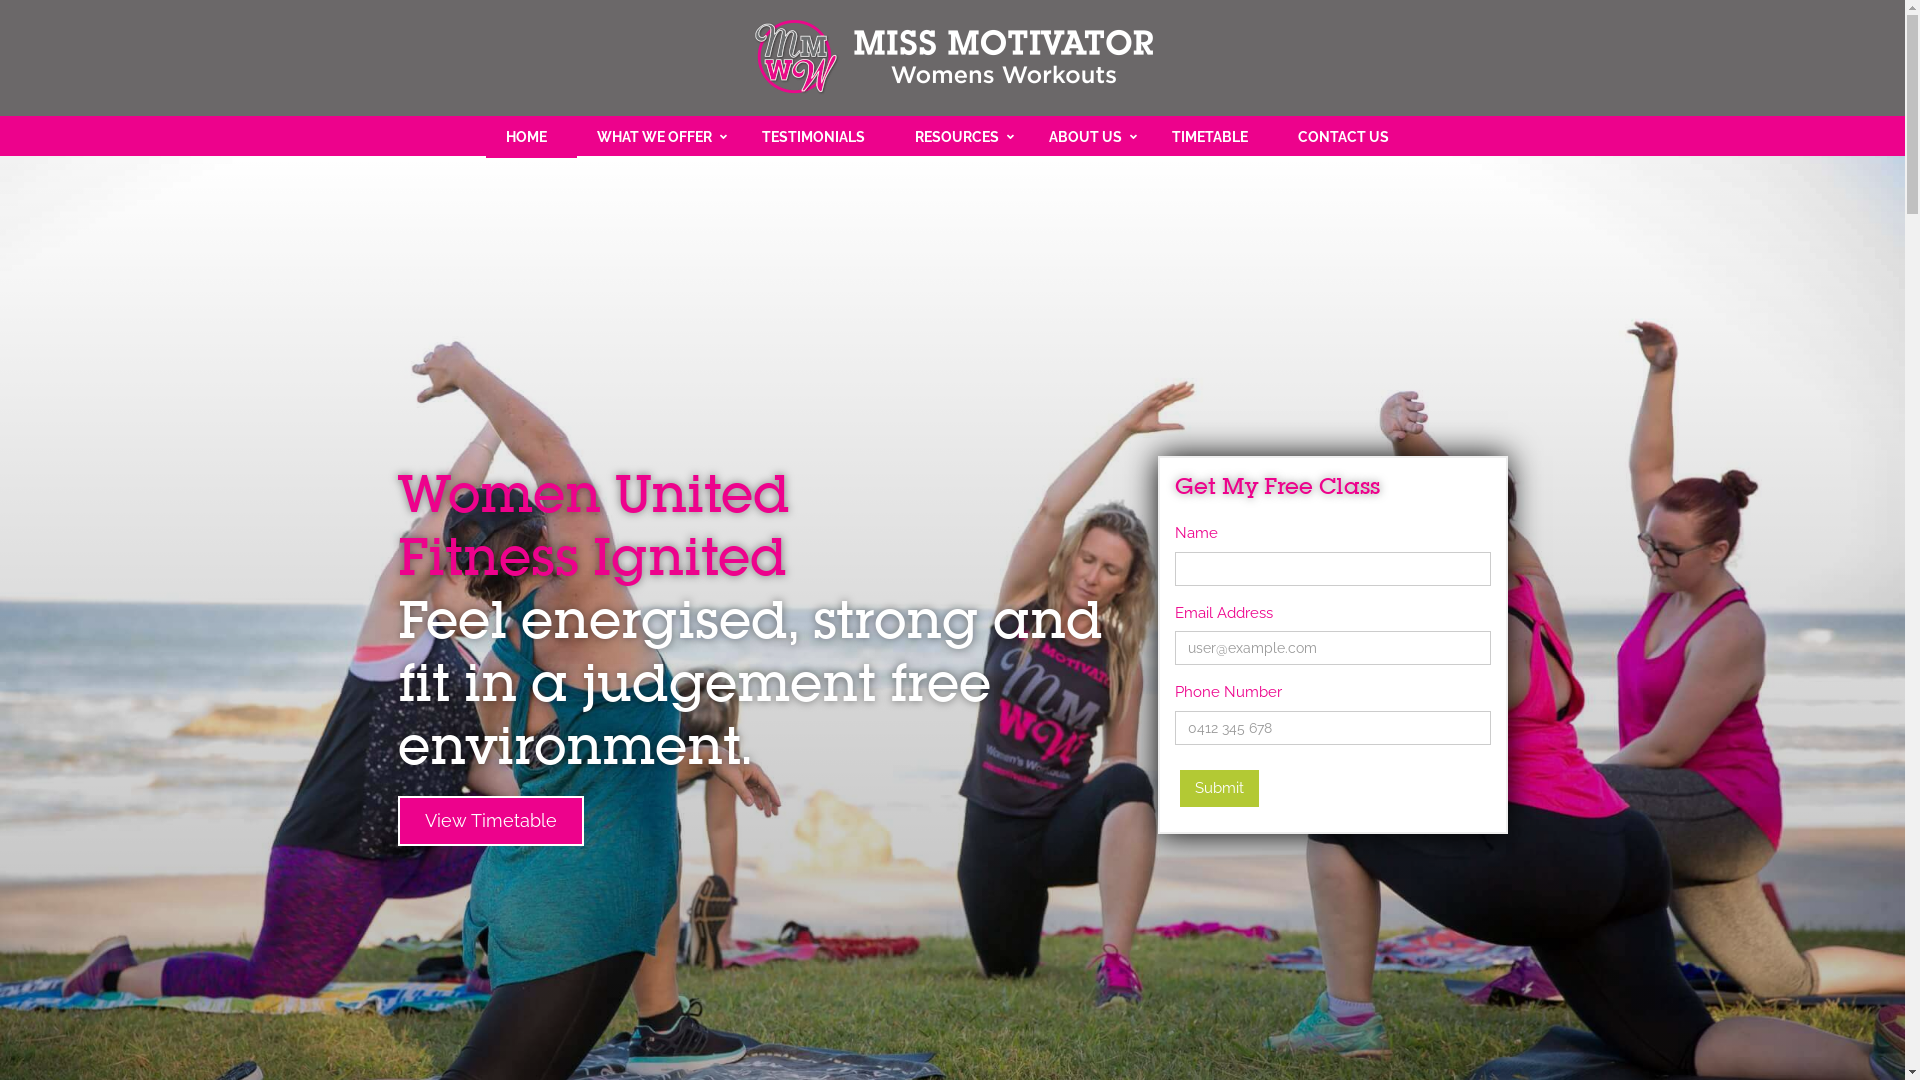 The image size is (1920, 1080). What do you see at coordinates (1090, 138) in the screenshot?
I see `ABOUT US` at bounding box center [1090, 138].